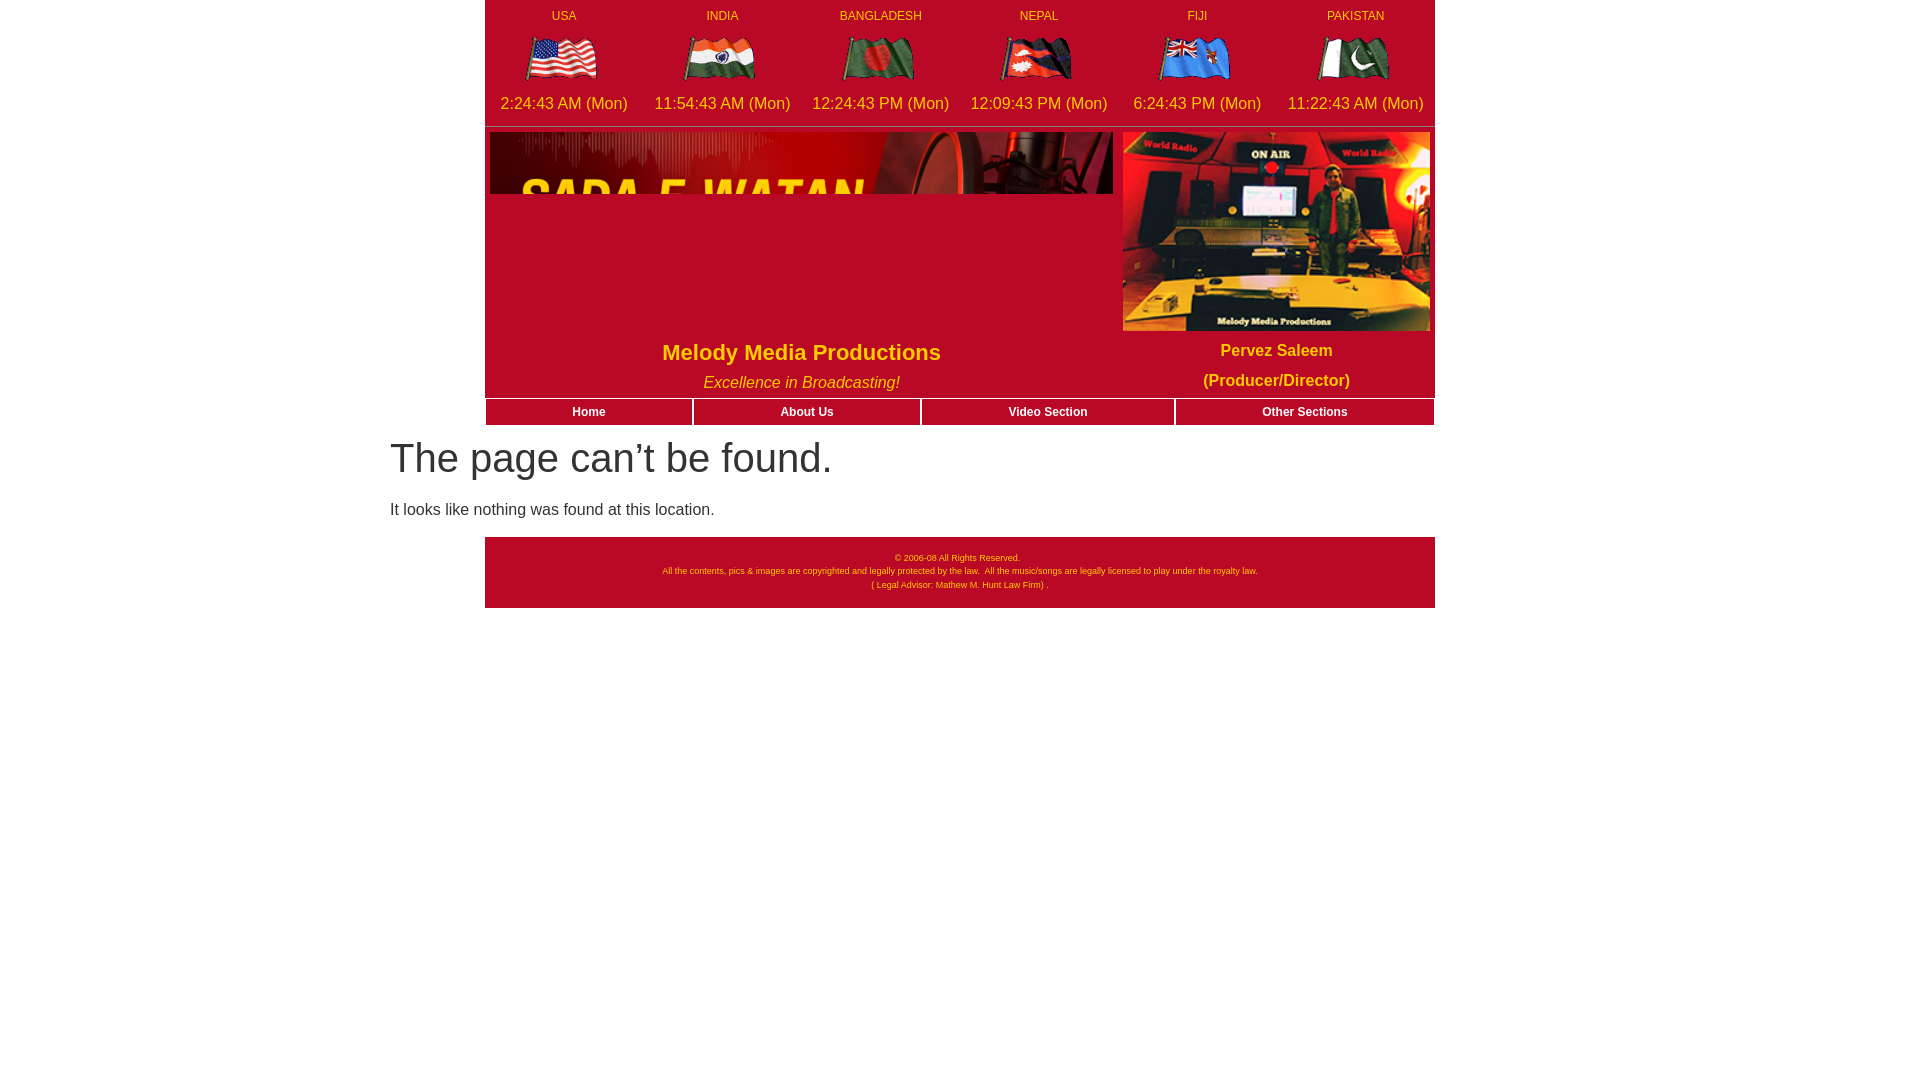 The image size is (1920, 1080). Describe the element at coordinates (1047, 412) in the screenshot. I see `Video Section` at that location.